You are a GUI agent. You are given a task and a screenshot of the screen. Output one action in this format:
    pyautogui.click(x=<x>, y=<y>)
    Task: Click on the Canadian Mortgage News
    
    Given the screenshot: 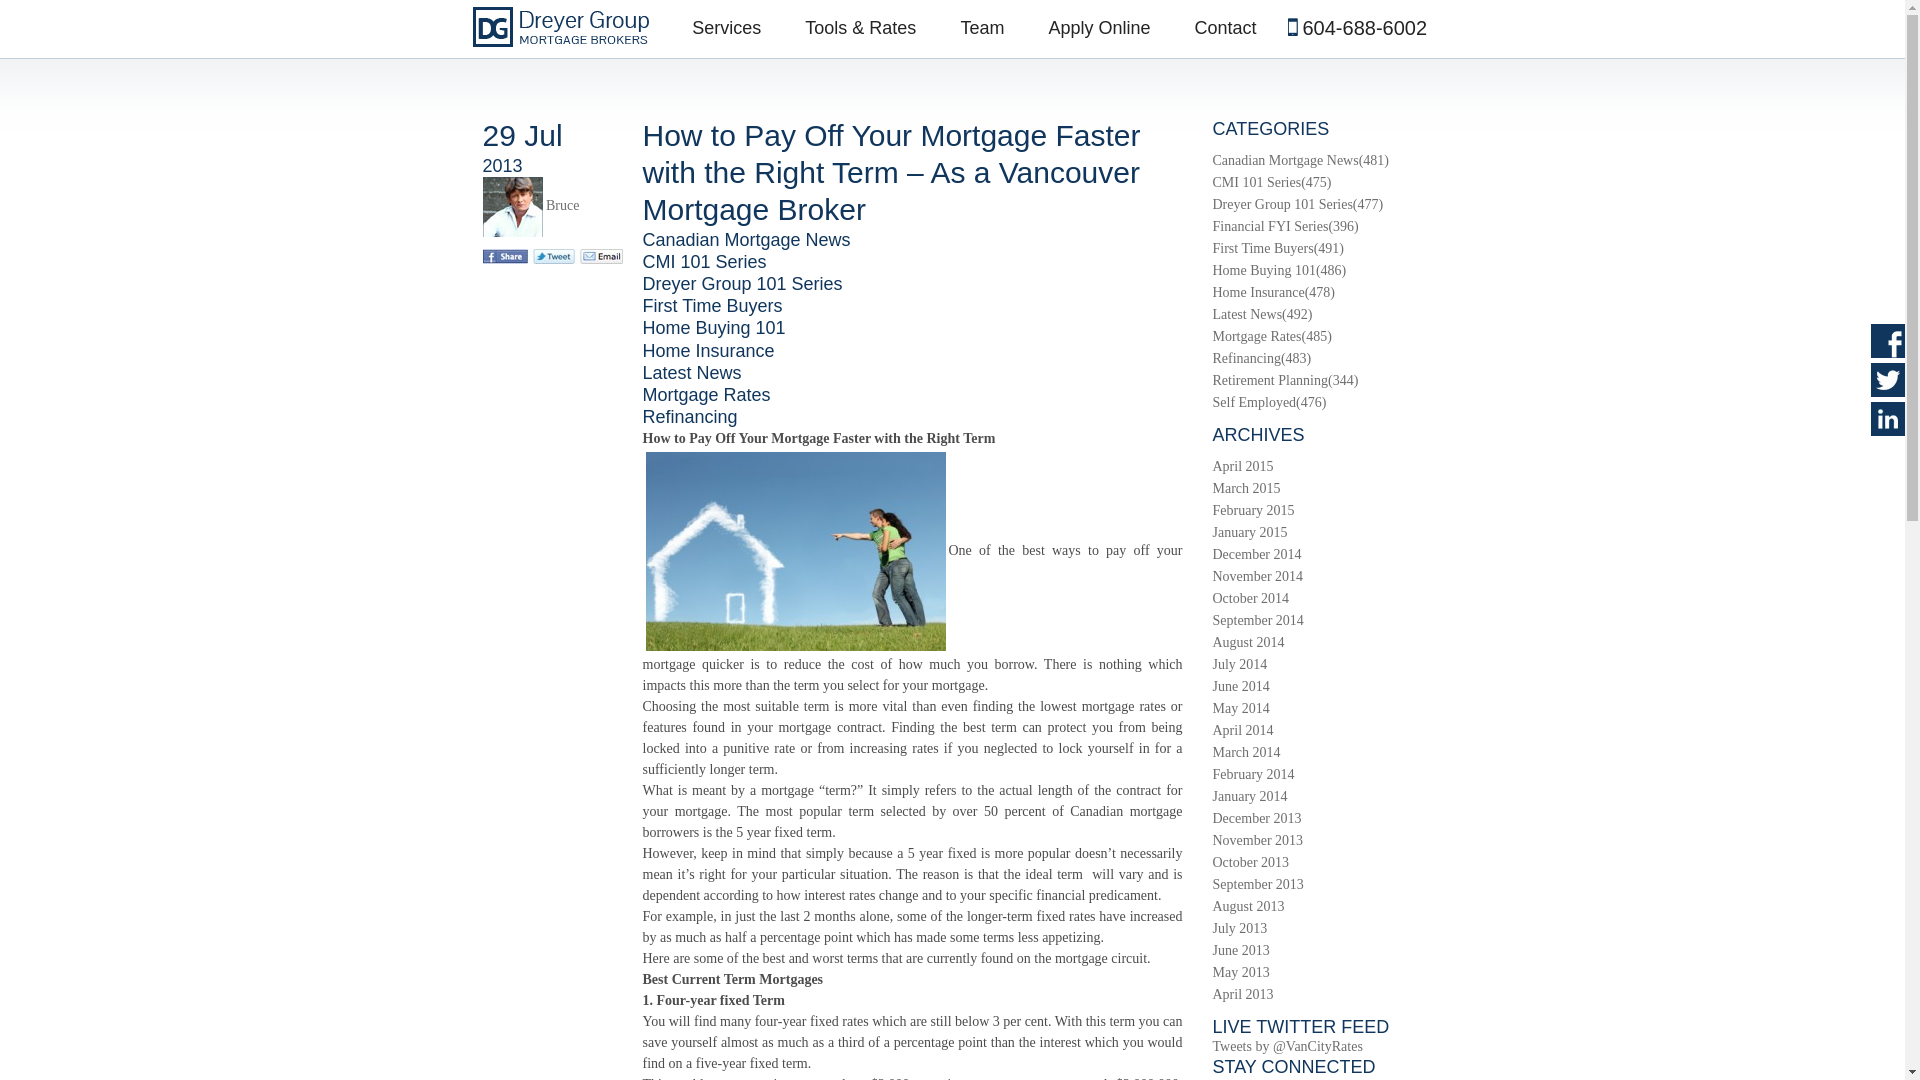 What is the action you would take?
    pyautogui.click(x=746, y=240)
    